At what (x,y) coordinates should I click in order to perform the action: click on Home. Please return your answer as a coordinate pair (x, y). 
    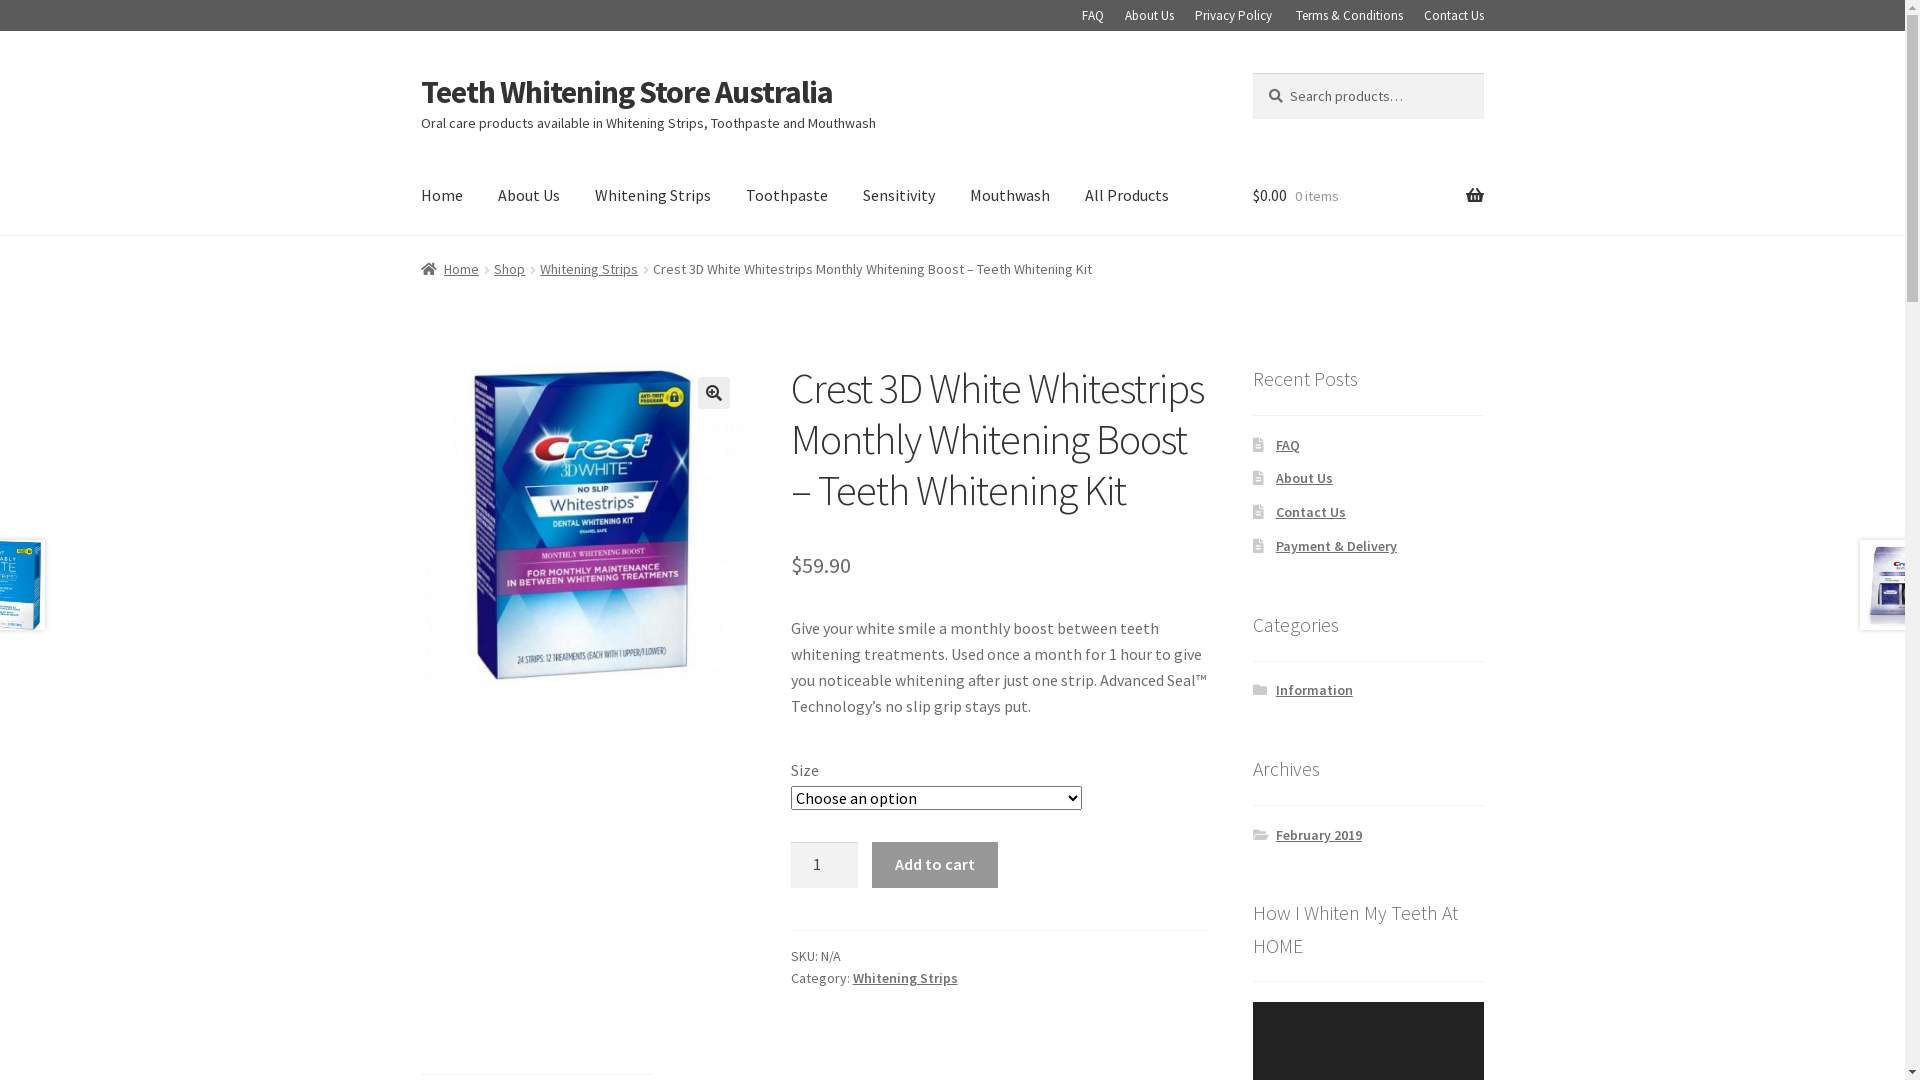
    Looking at the image, I should click on (442, 196).